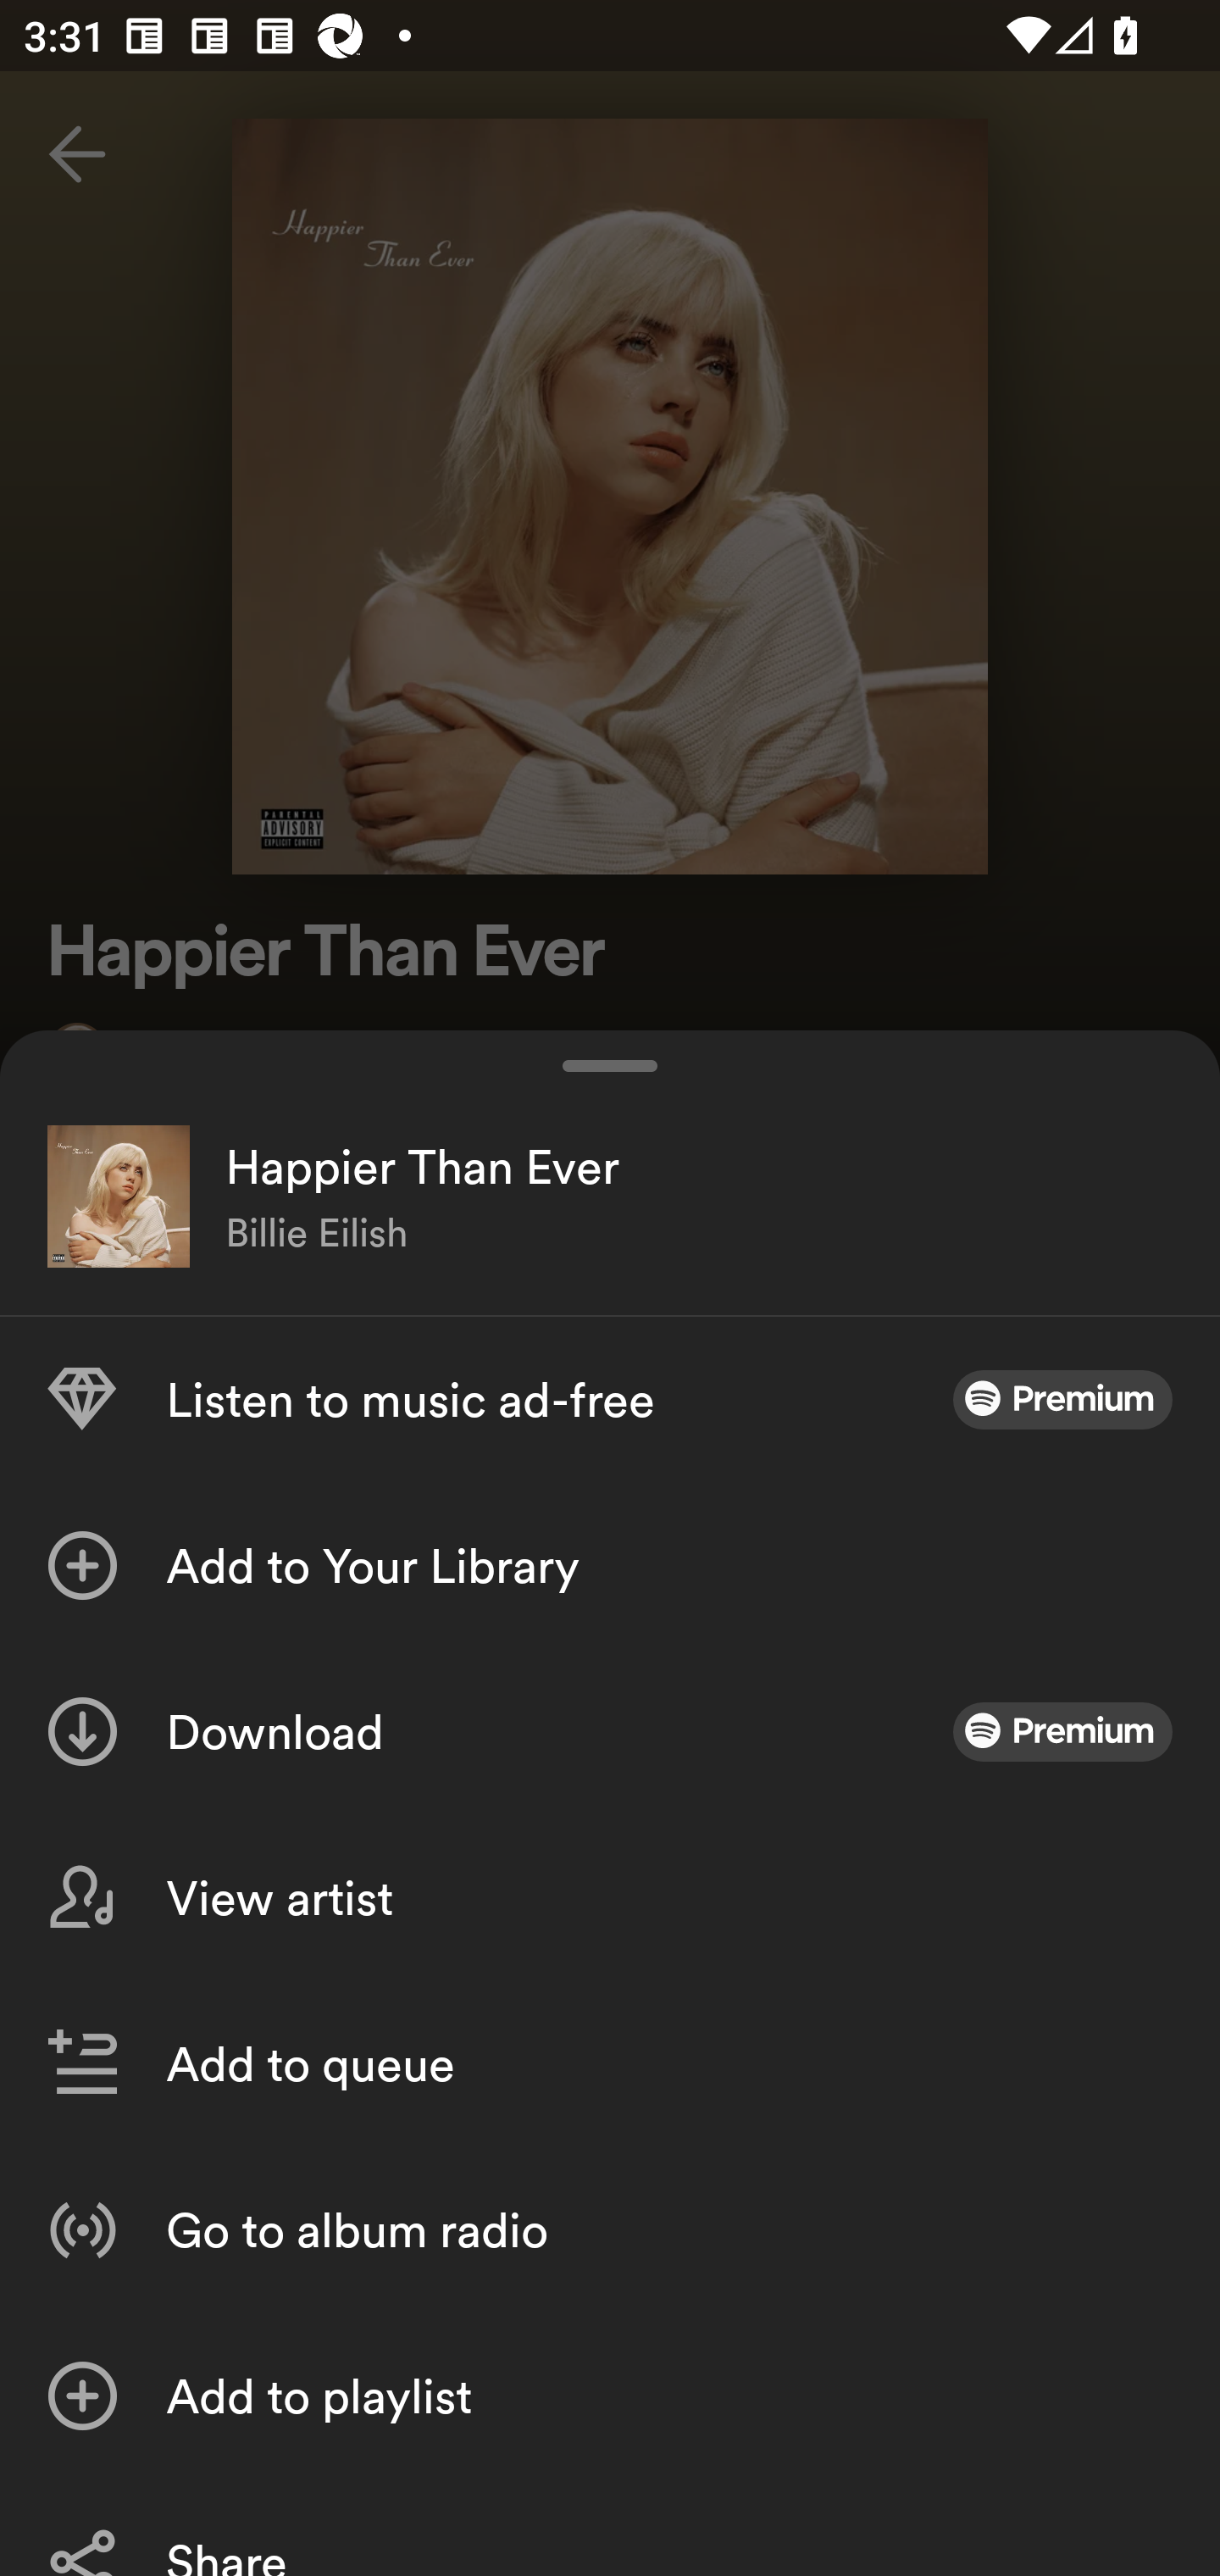  Describe the element at coordinates (610, 2527) in the screenshot. I see `Share` at that location.